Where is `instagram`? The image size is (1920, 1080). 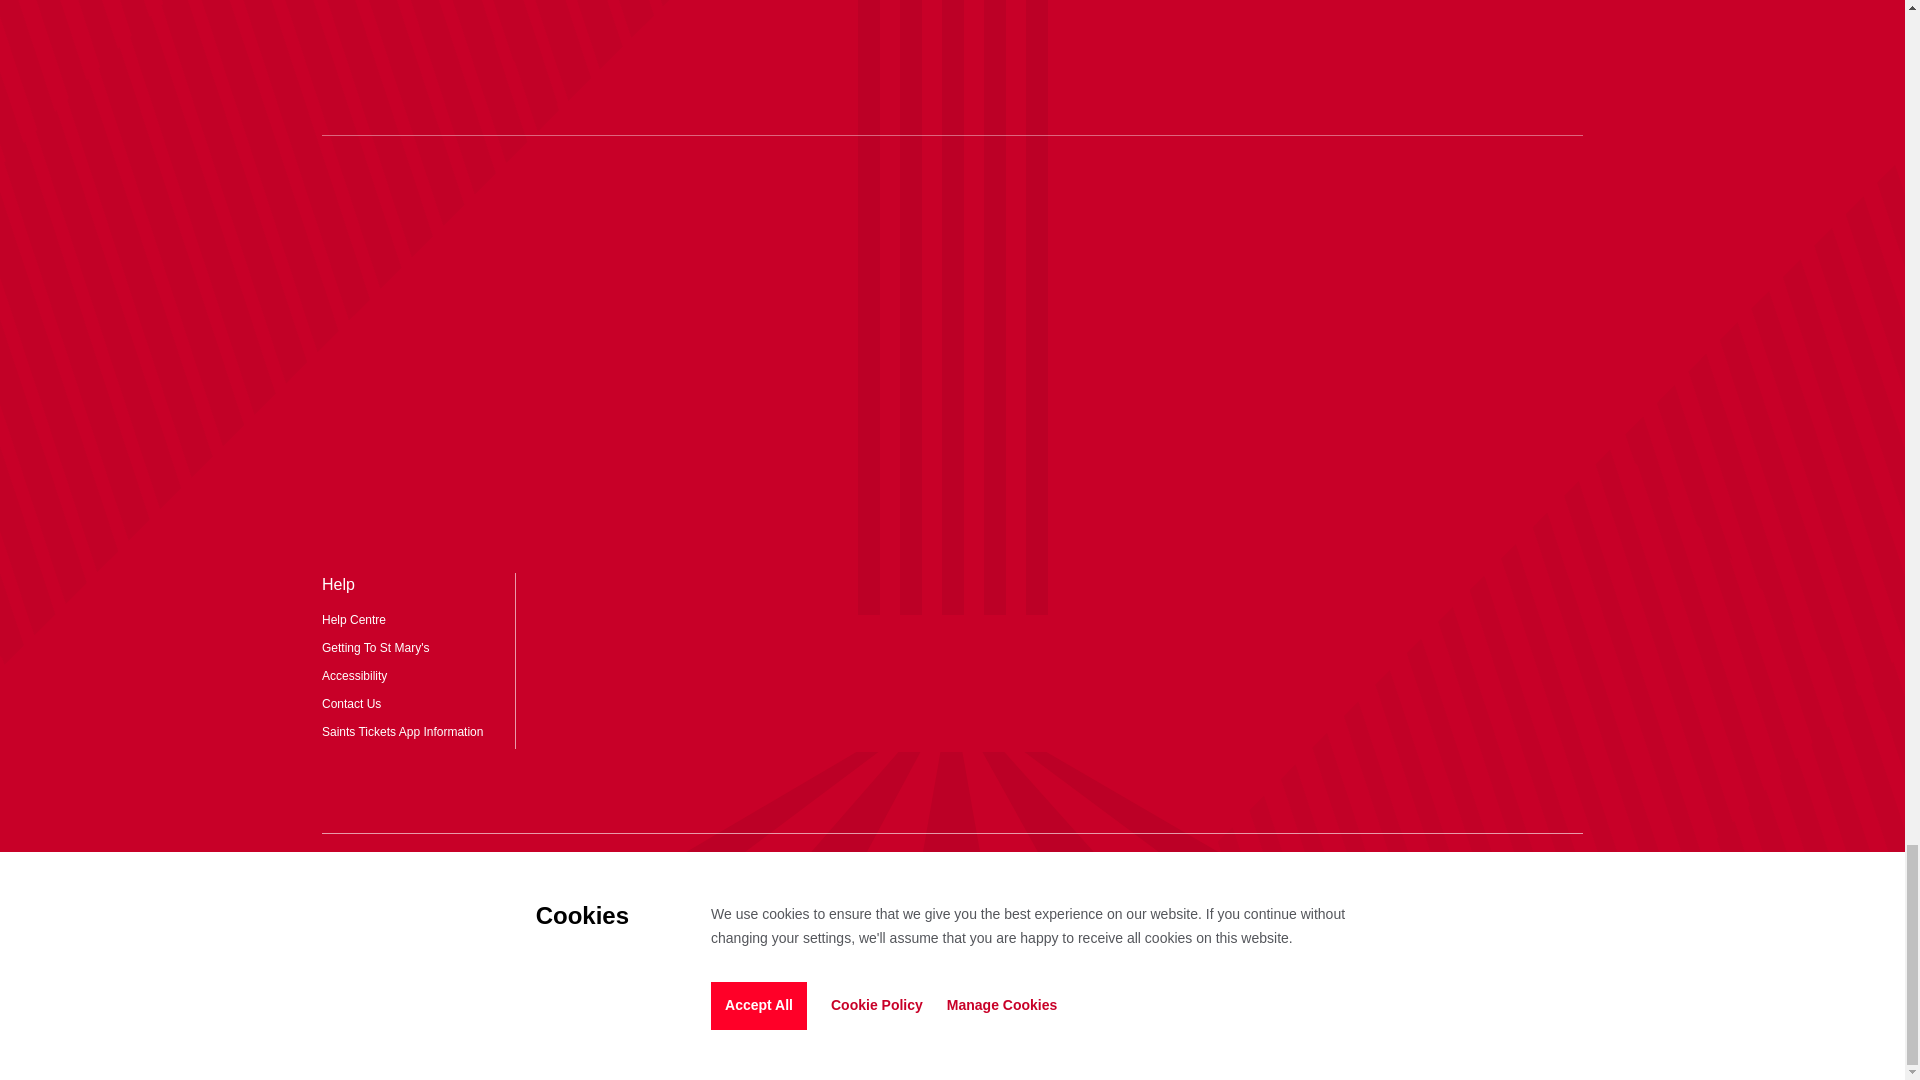
instagram is located at coordinates (832, 878).